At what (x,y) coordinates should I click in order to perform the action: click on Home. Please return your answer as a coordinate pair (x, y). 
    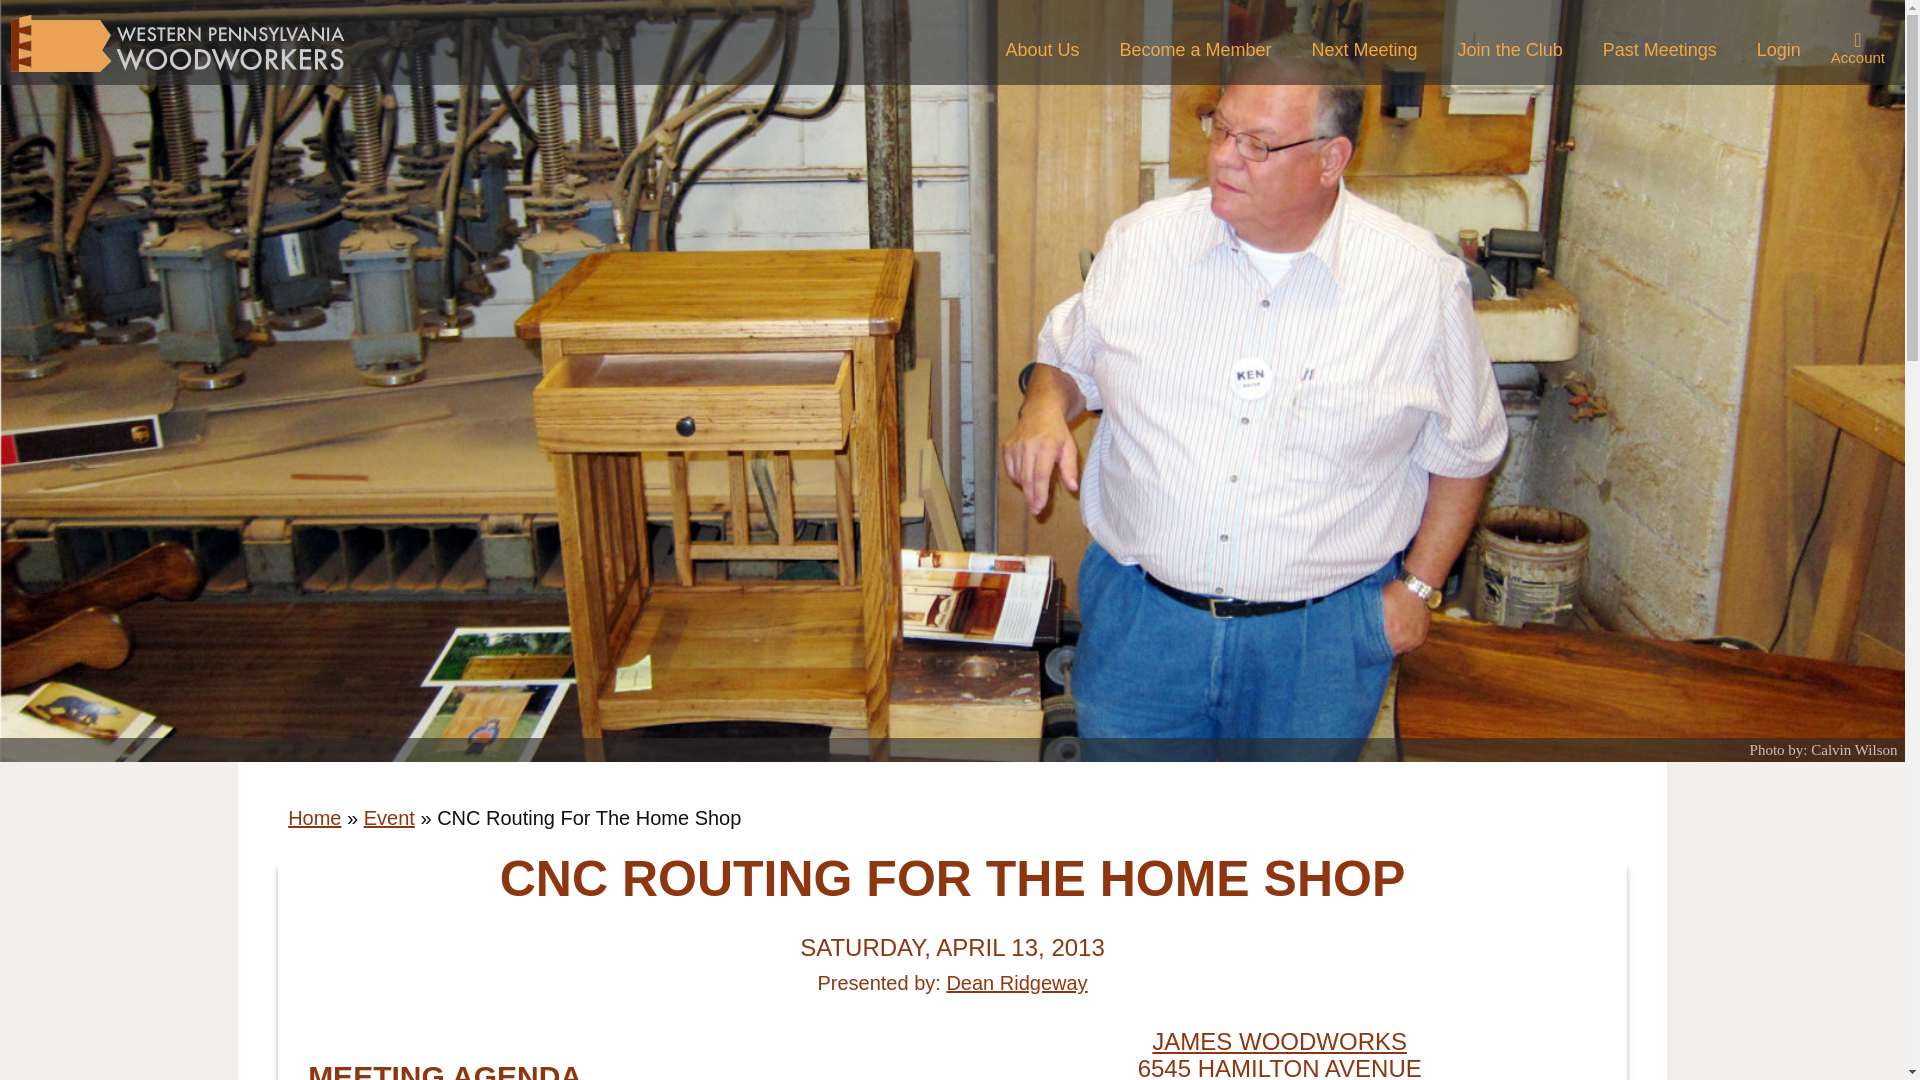
    Looking at the image, I should click on (314, 818).